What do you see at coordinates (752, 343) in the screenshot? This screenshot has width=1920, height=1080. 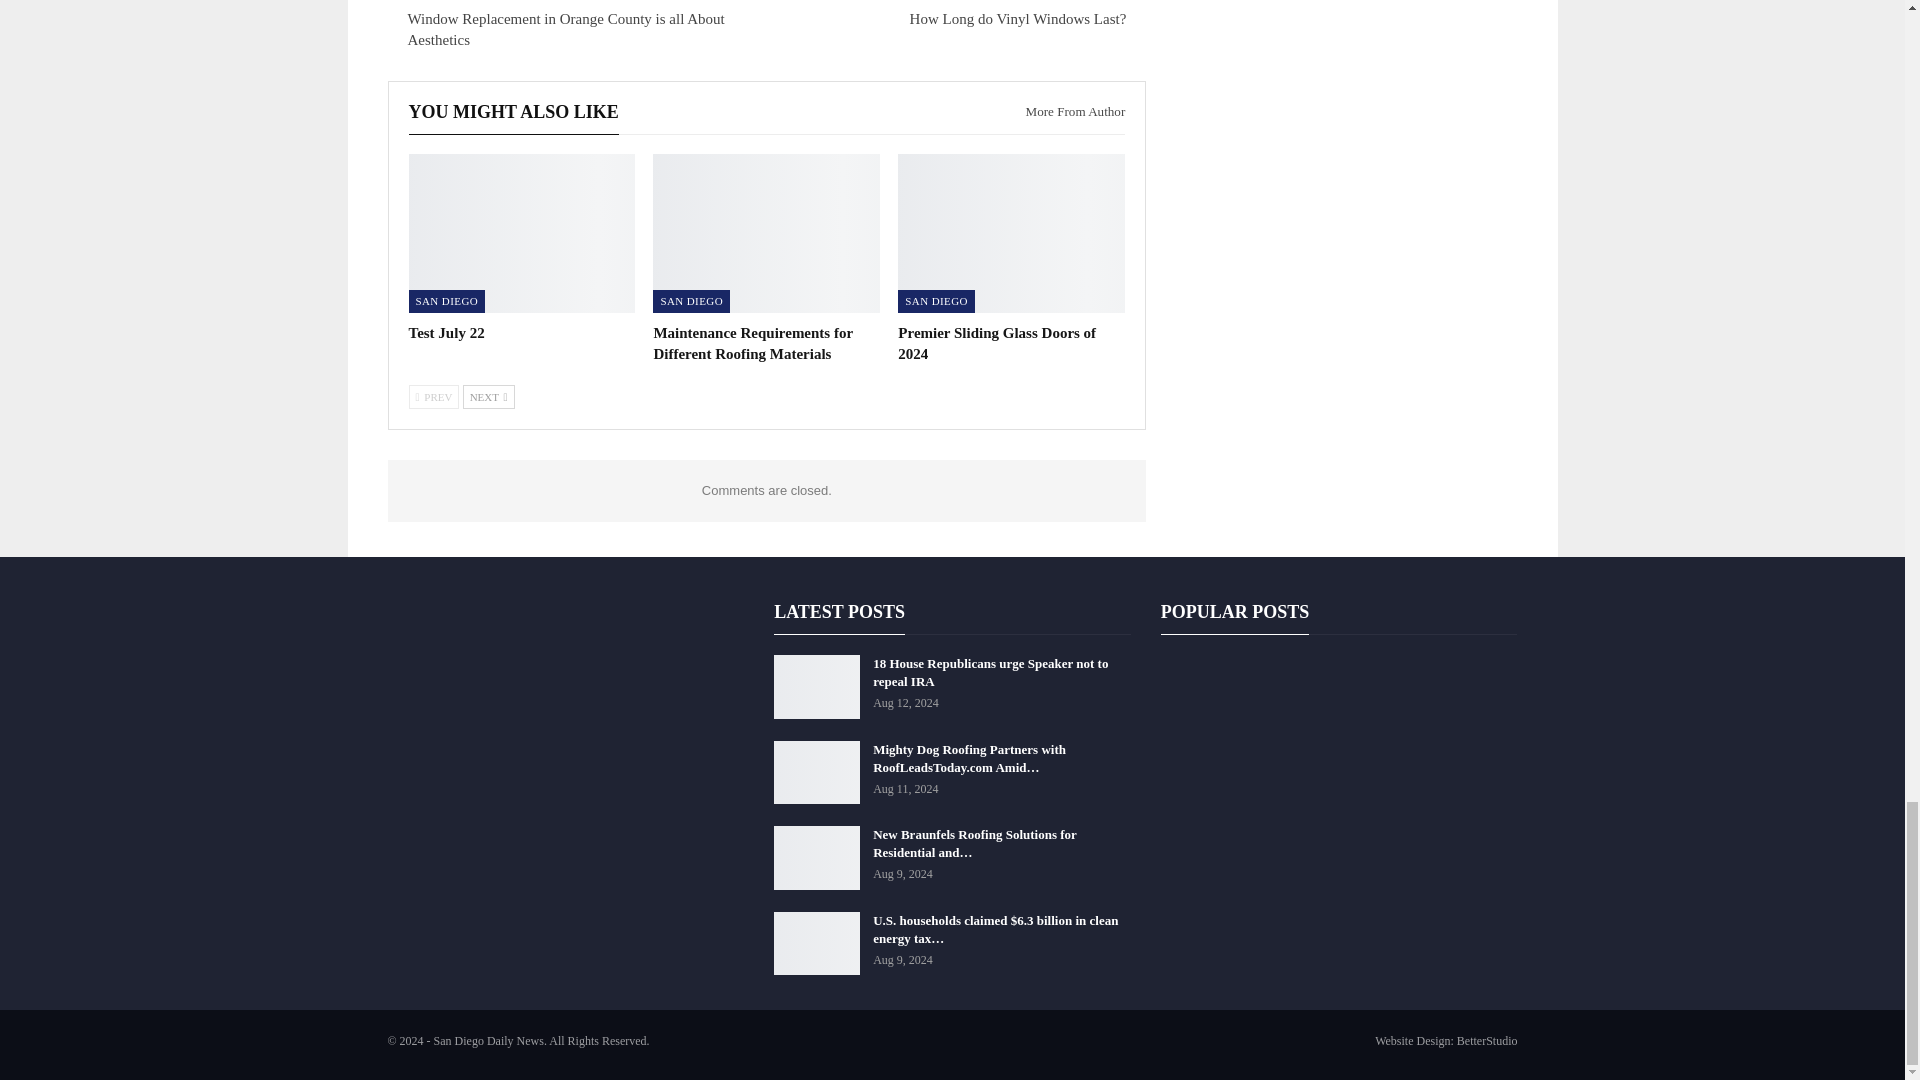 I see `Maintenance Requirements for Different Roofing Materials` at bounding box center [752, 343].